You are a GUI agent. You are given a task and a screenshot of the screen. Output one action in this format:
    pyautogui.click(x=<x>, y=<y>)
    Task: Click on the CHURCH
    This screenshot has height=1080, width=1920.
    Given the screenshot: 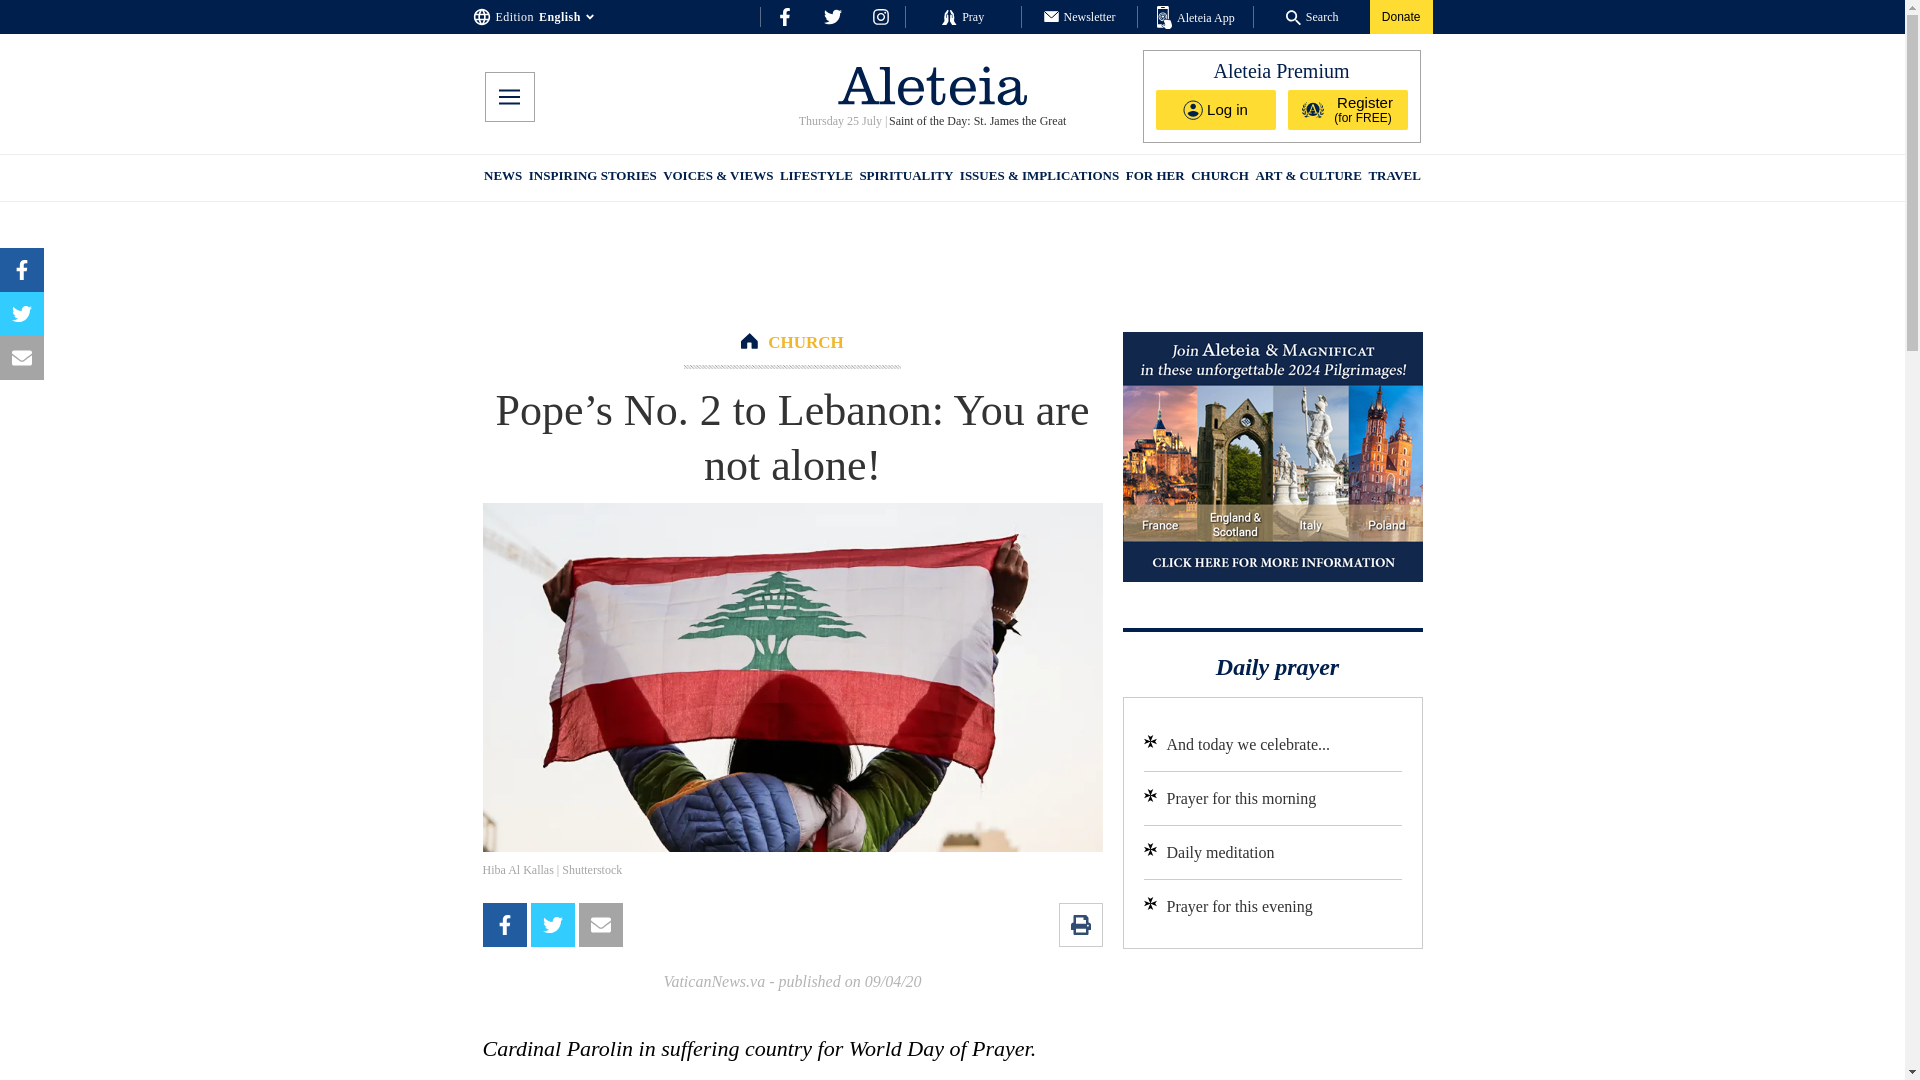 What is the action you would take?
    pyautogui.click(x=1220, y=178)
    